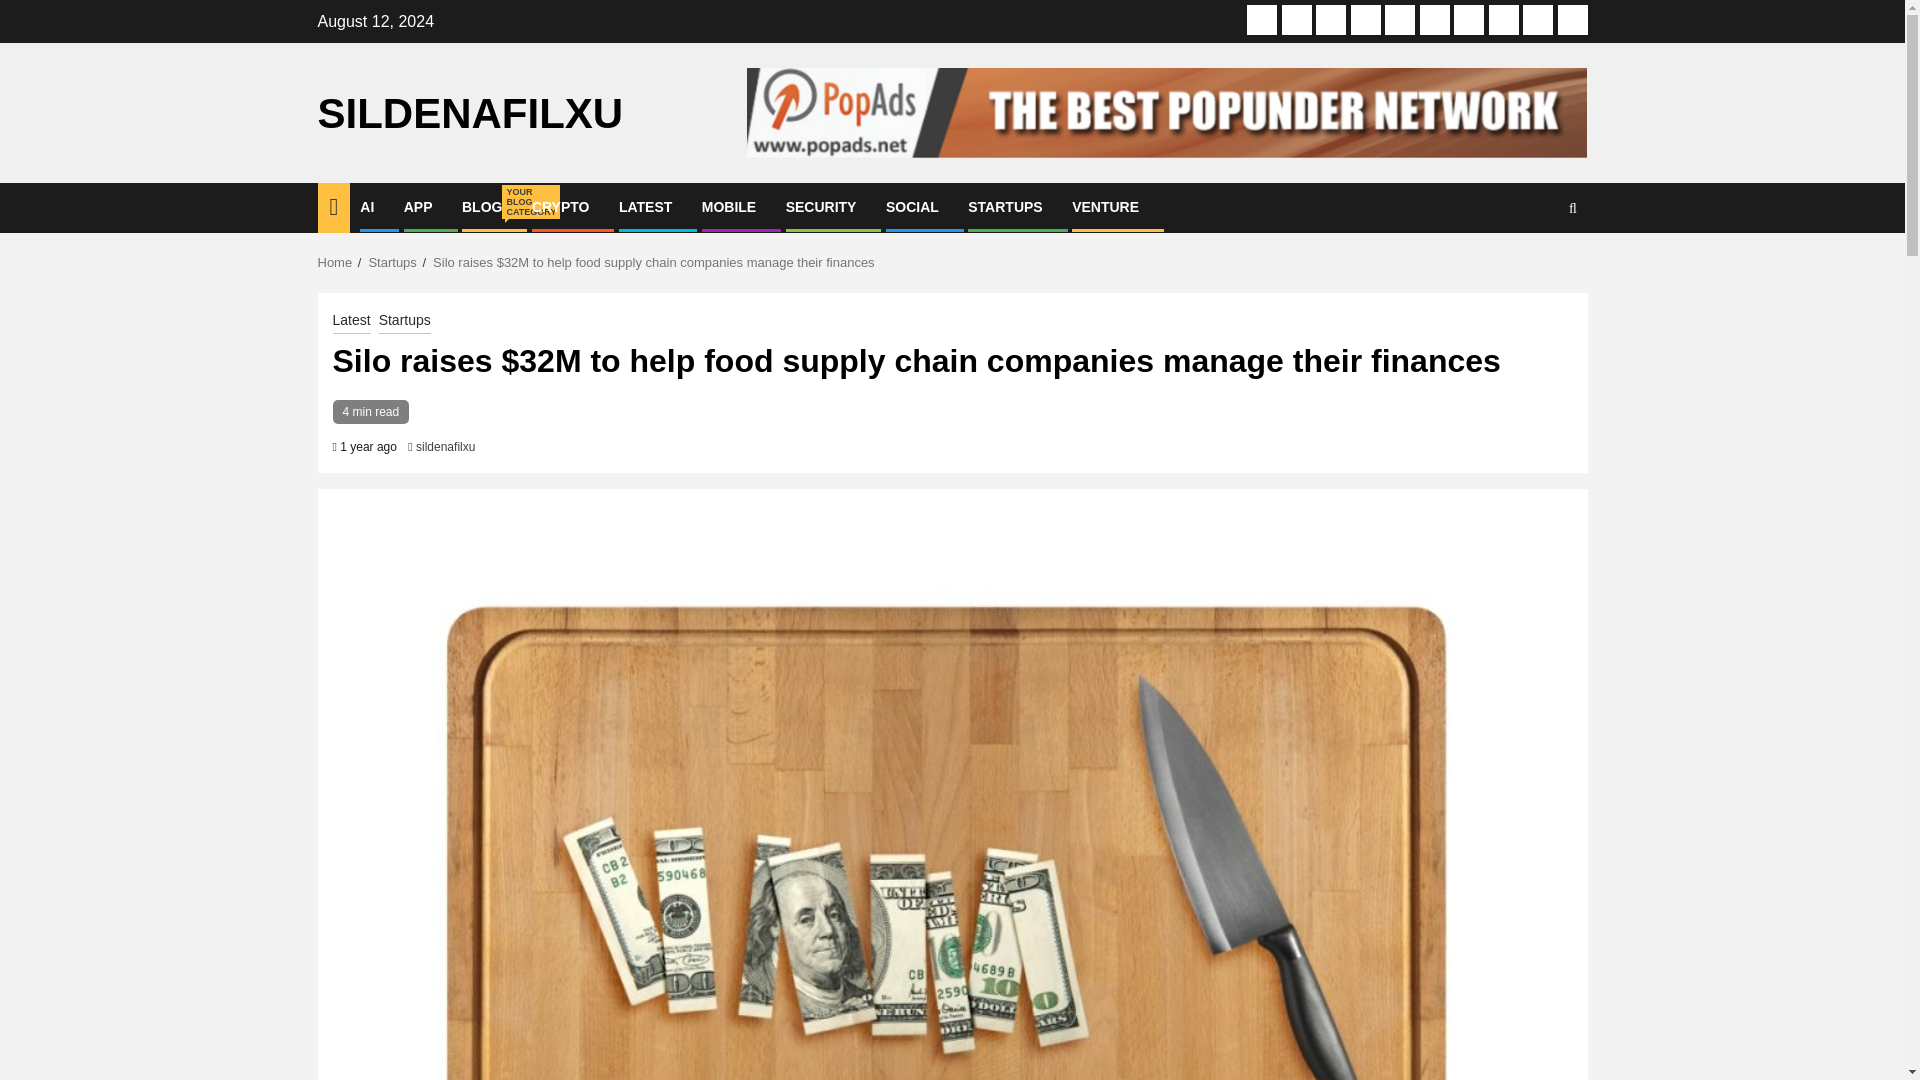  Describe the element at coordinates (912, 206) in the screenshot. I see `SOCIAL` at that location.